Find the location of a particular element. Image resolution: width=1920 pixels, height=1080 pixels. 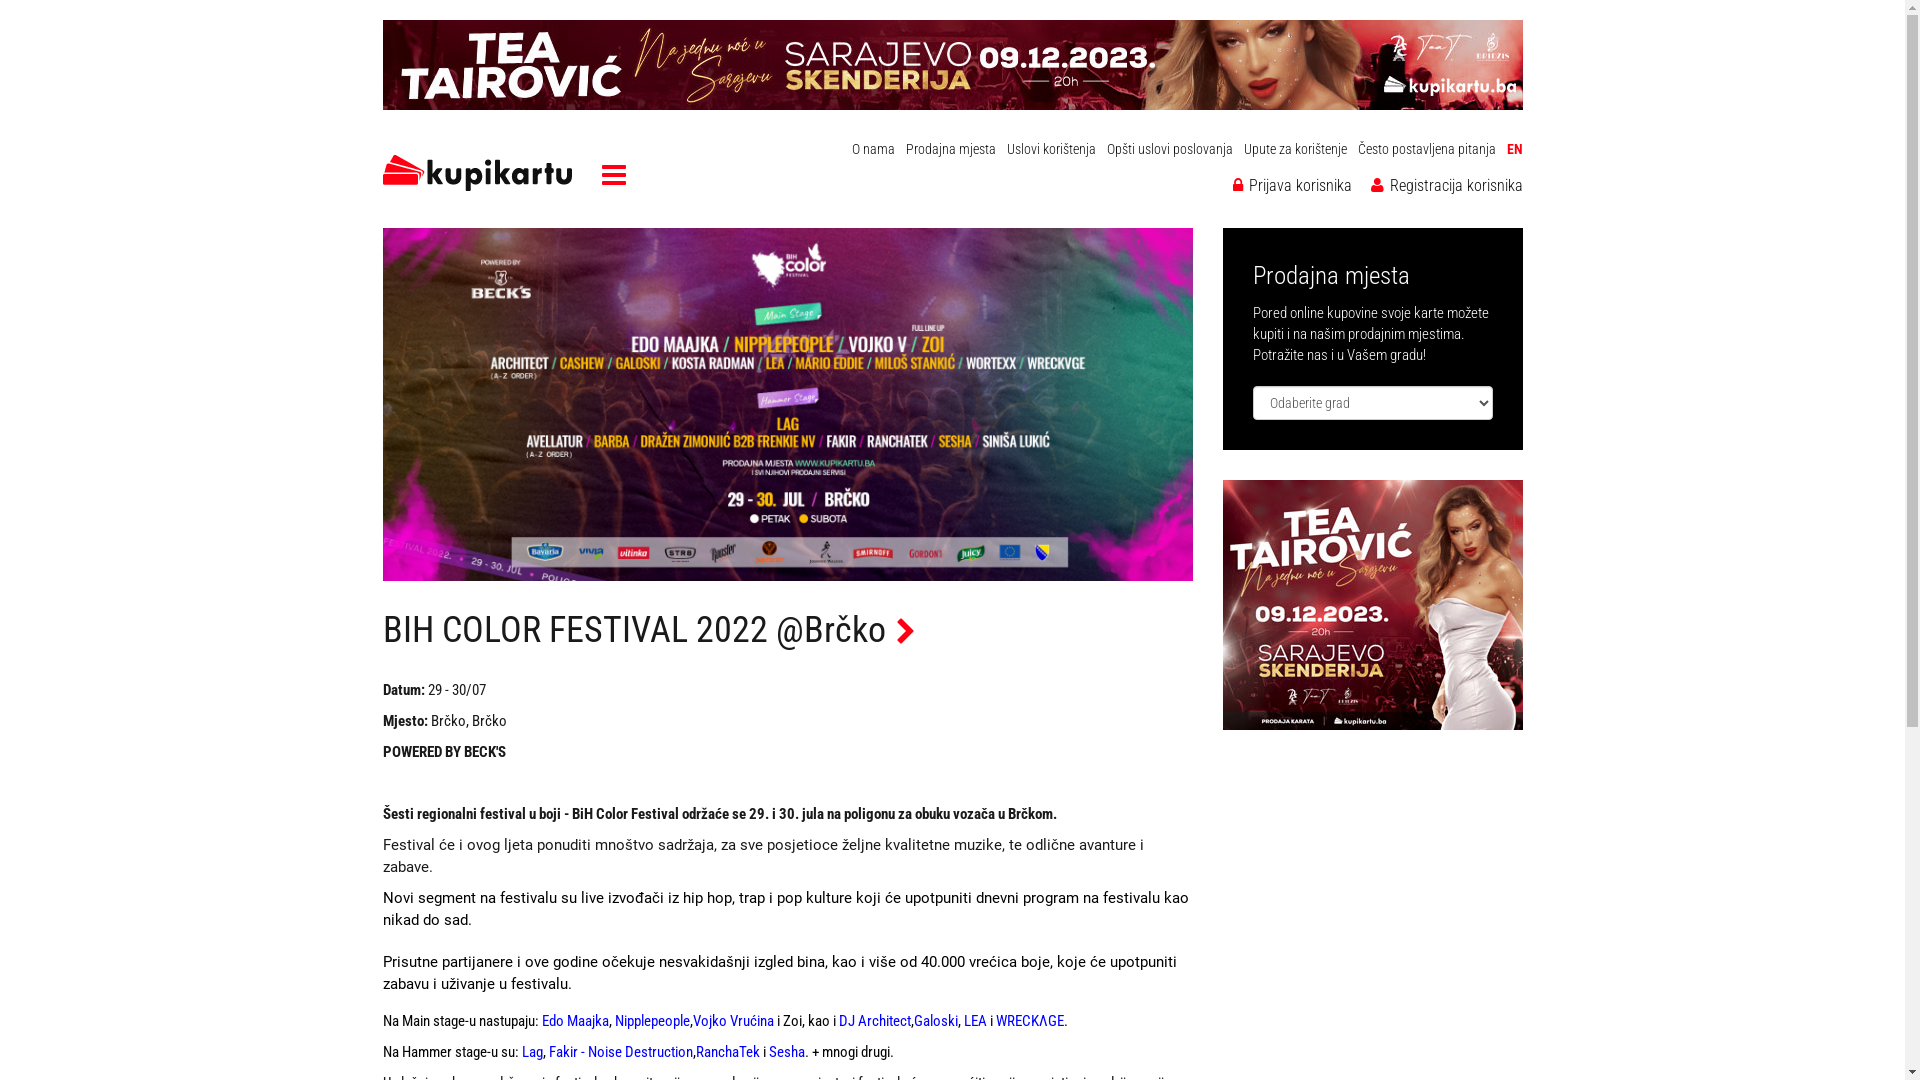

EN is located at coordinates (1514, 149).